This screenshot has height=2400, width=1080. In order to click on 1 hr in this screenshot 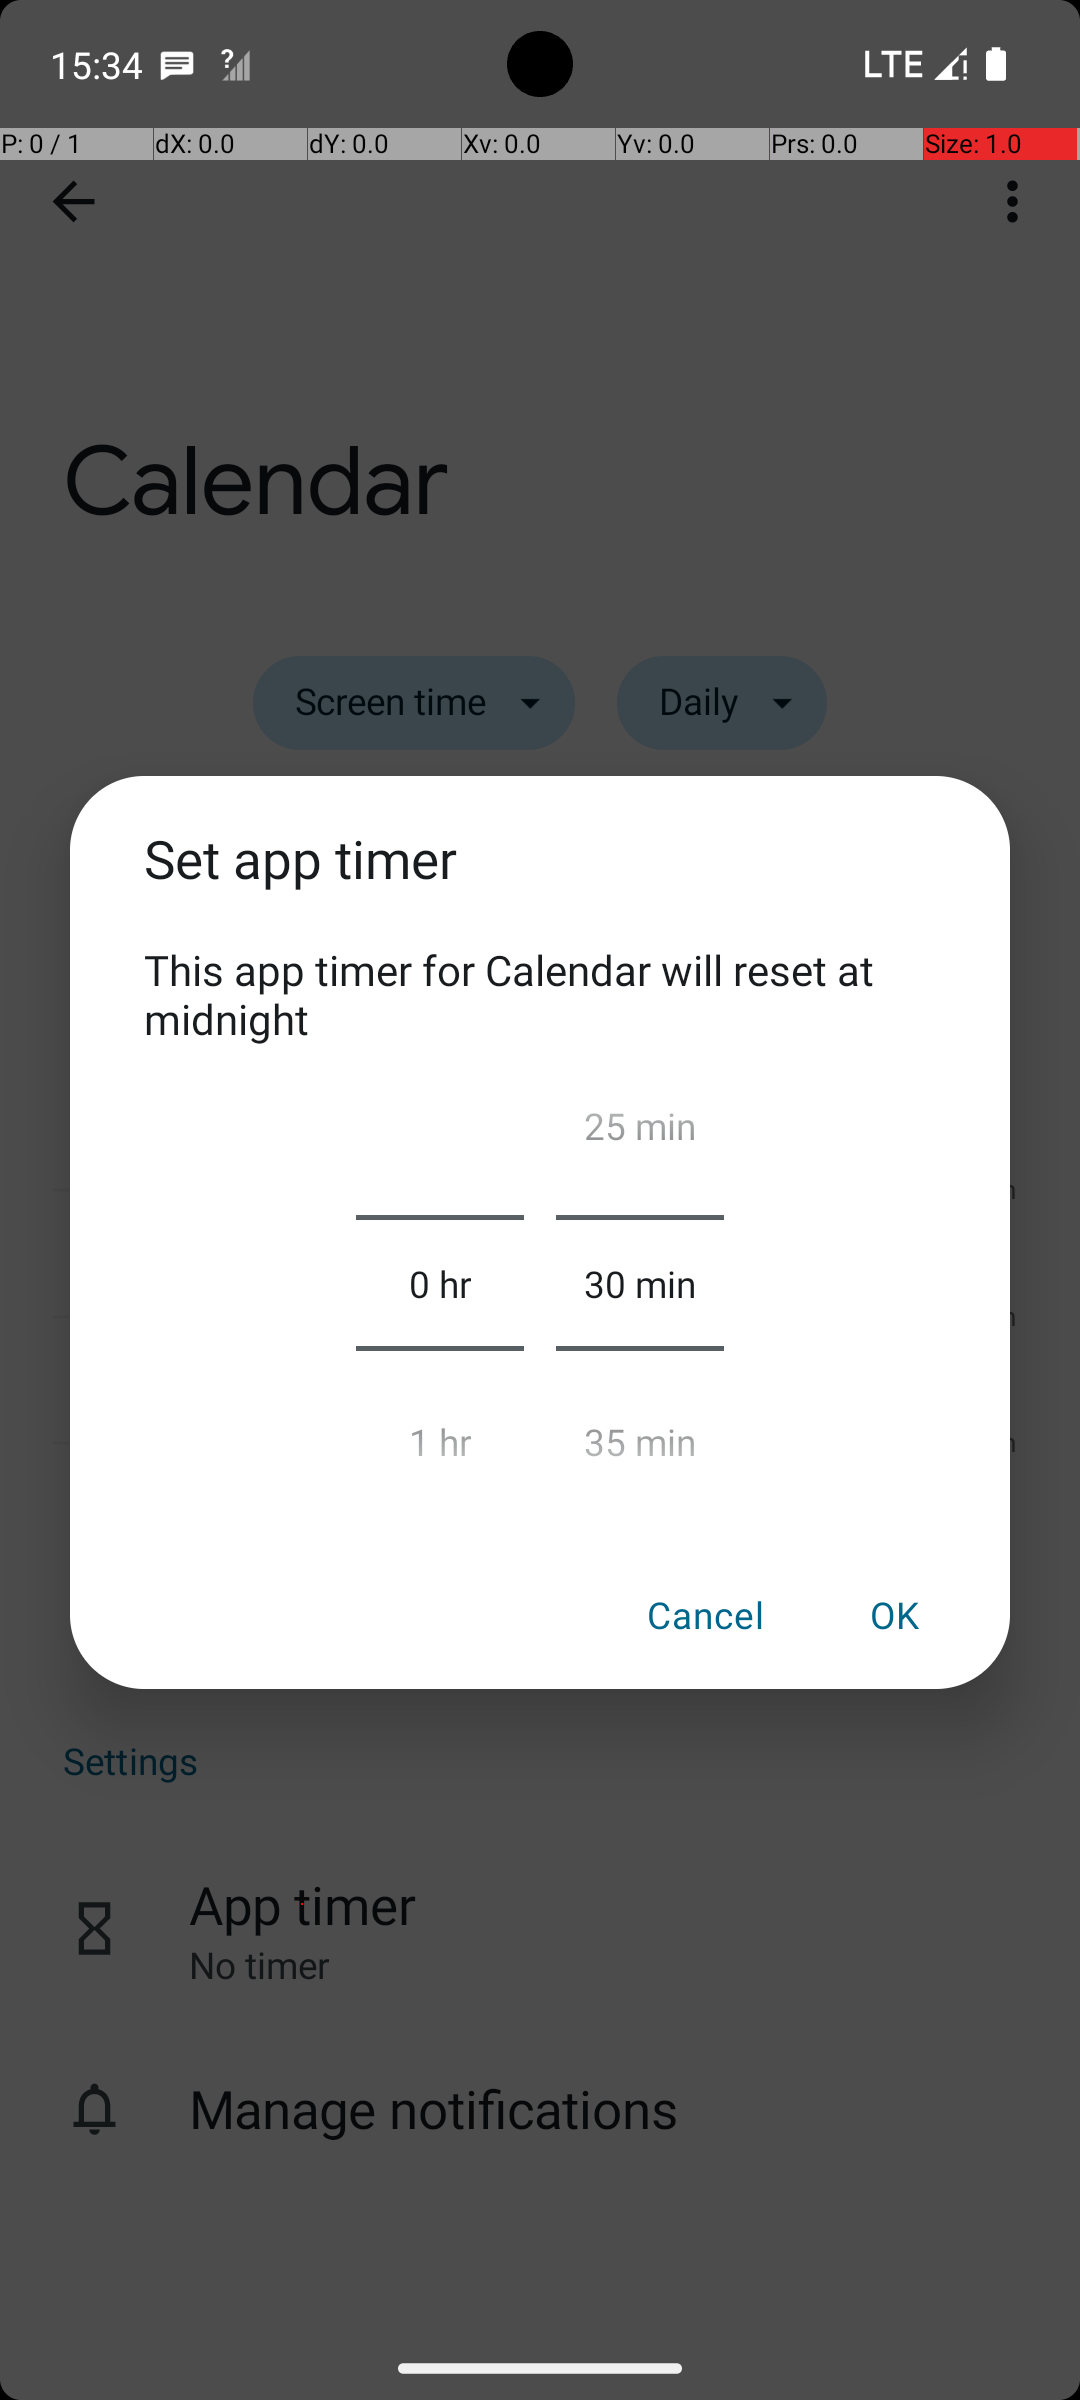, I will do `click(440, 1433)`.